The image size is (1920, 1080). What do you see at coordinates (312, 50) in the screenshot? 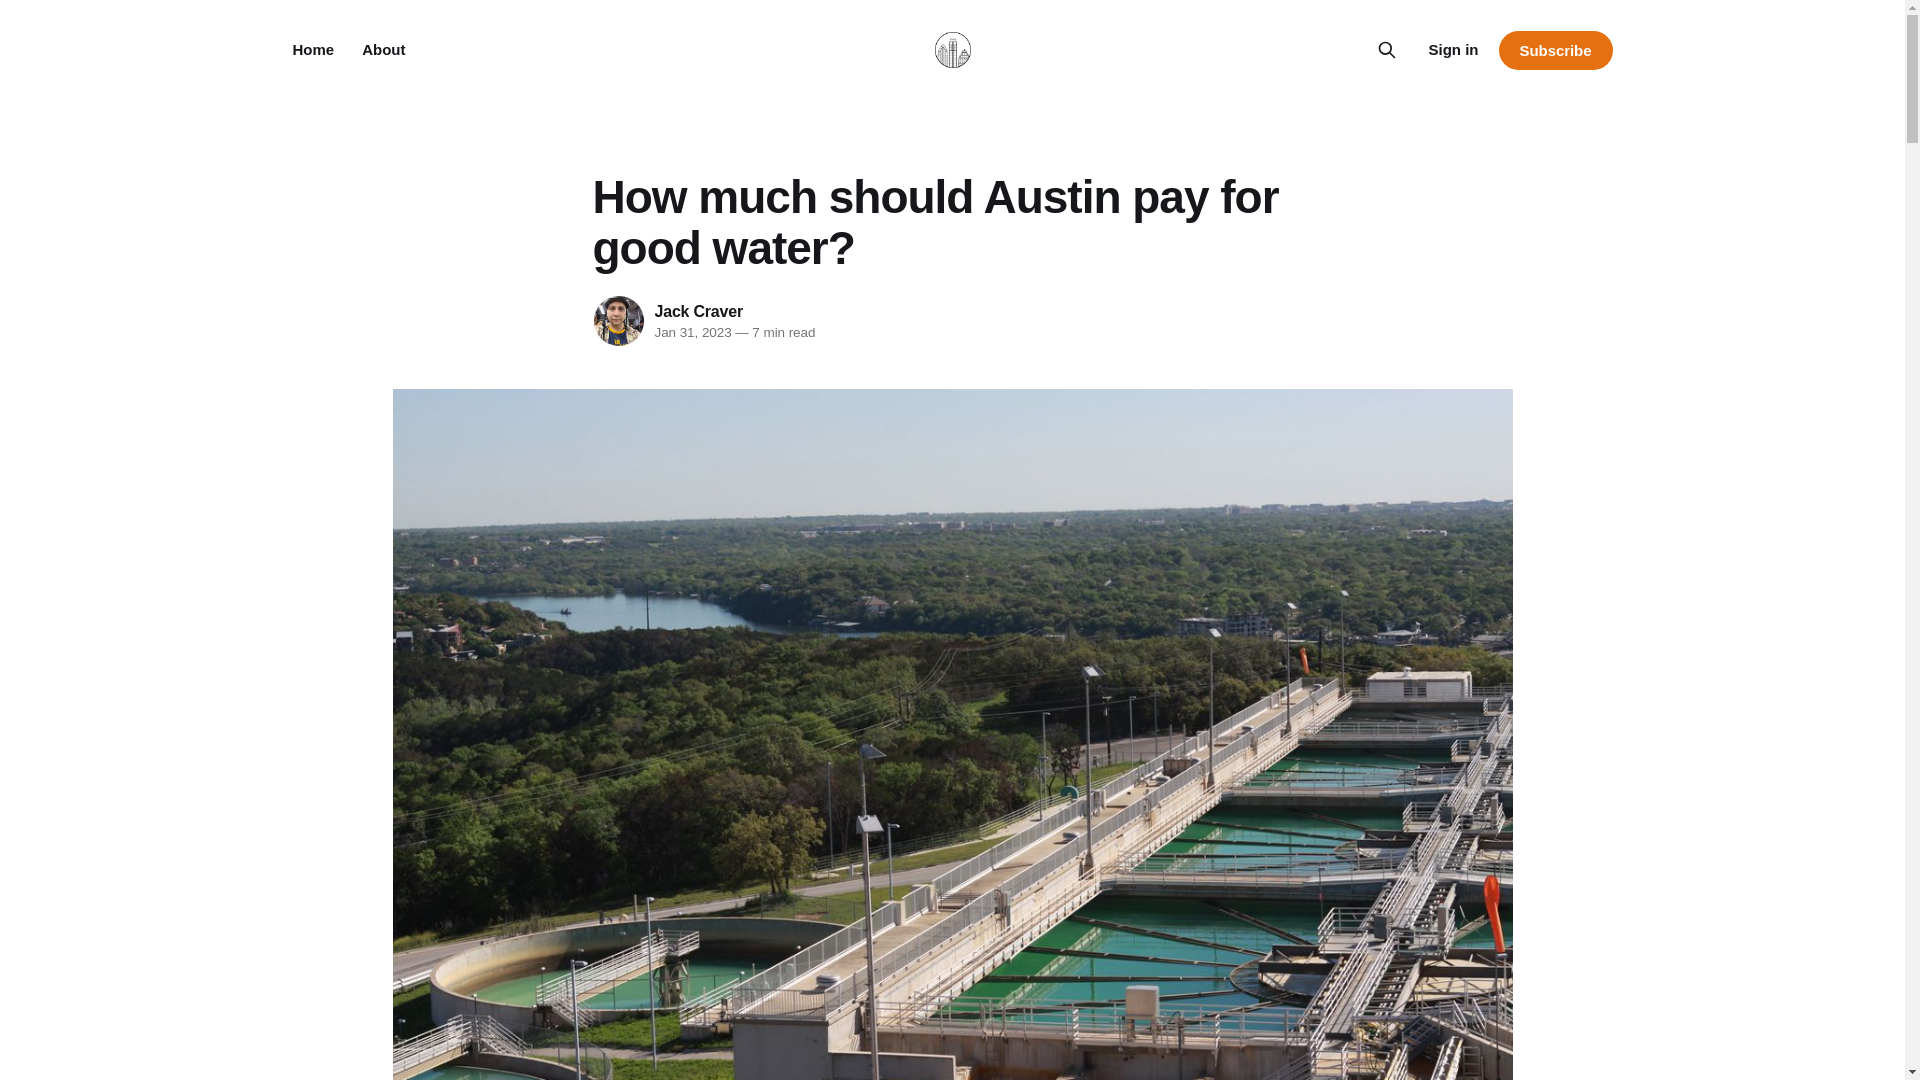
I see `Home` at bounding box center [312, 50].